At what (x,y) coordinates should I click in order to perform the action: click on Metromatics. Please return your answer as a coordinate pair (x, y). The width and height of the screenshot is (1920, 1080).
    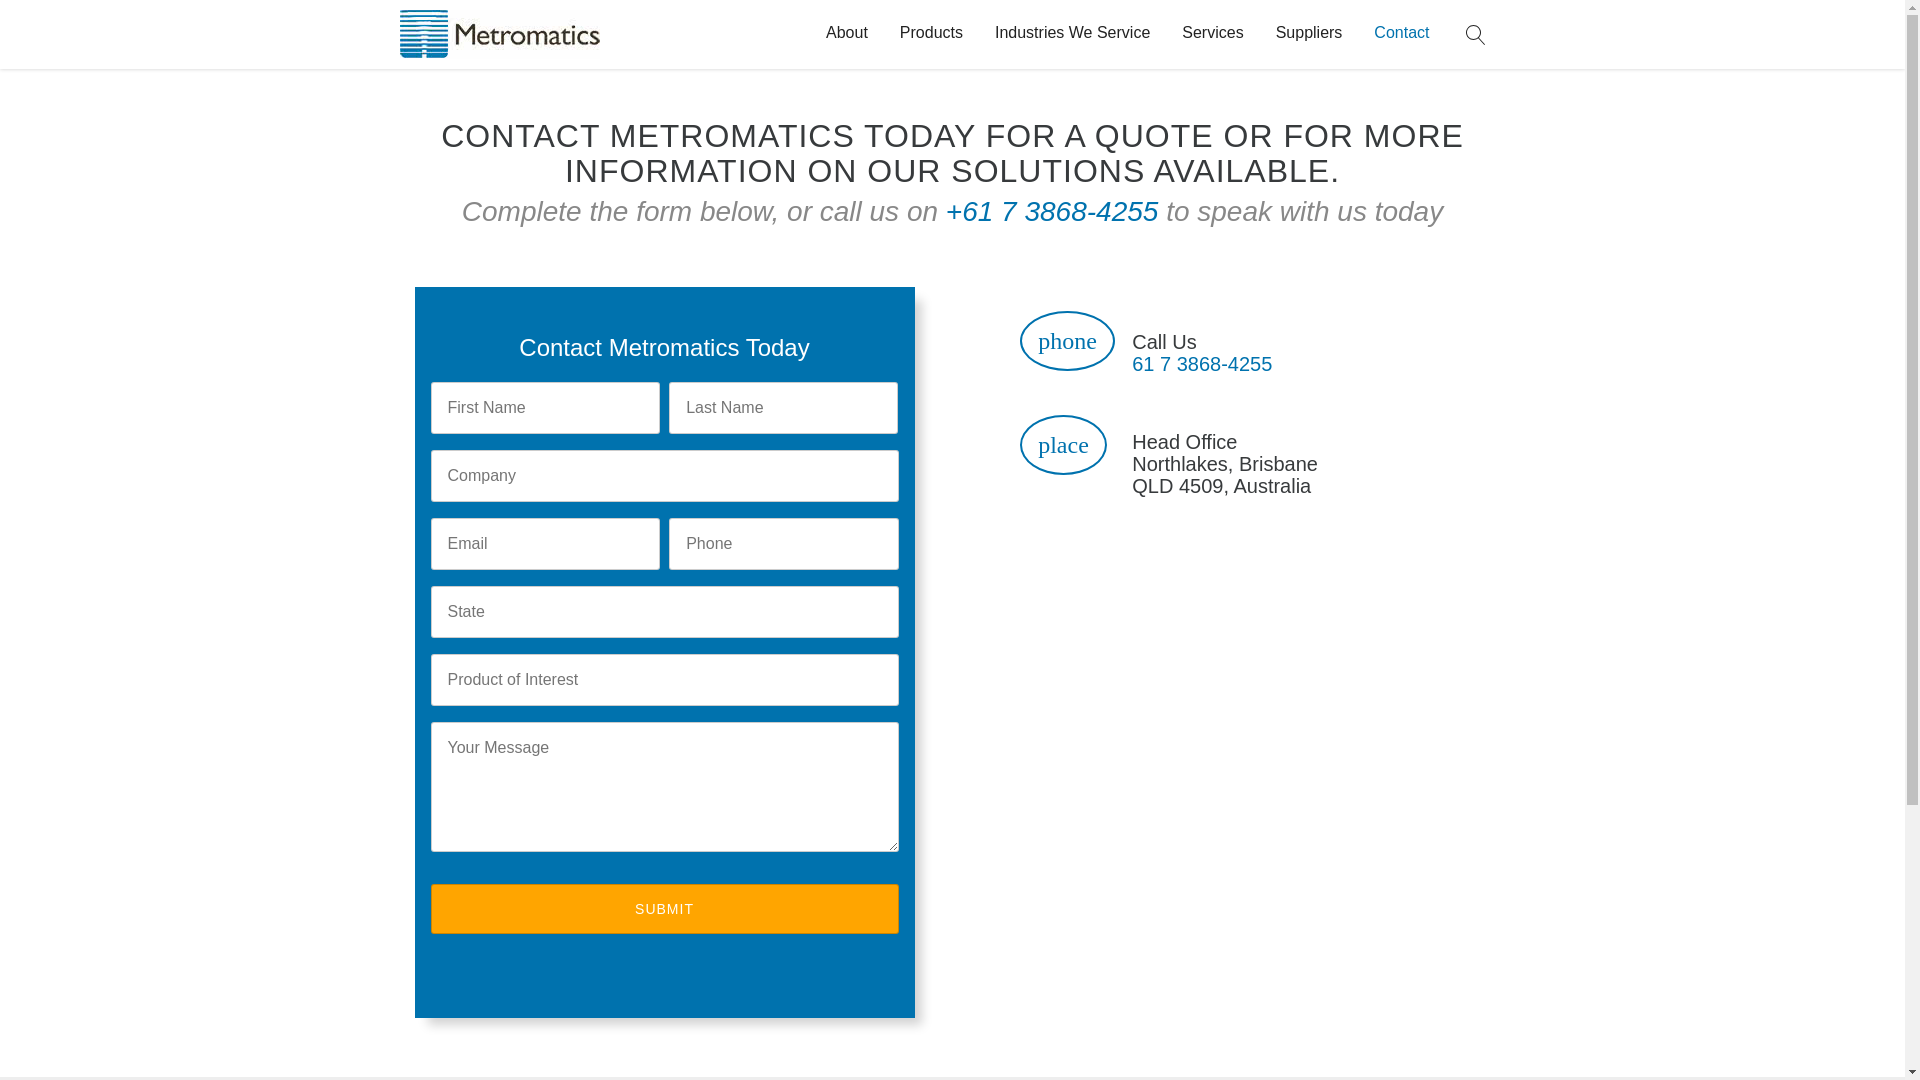
    Looking at the image, I should click on (500, 34).